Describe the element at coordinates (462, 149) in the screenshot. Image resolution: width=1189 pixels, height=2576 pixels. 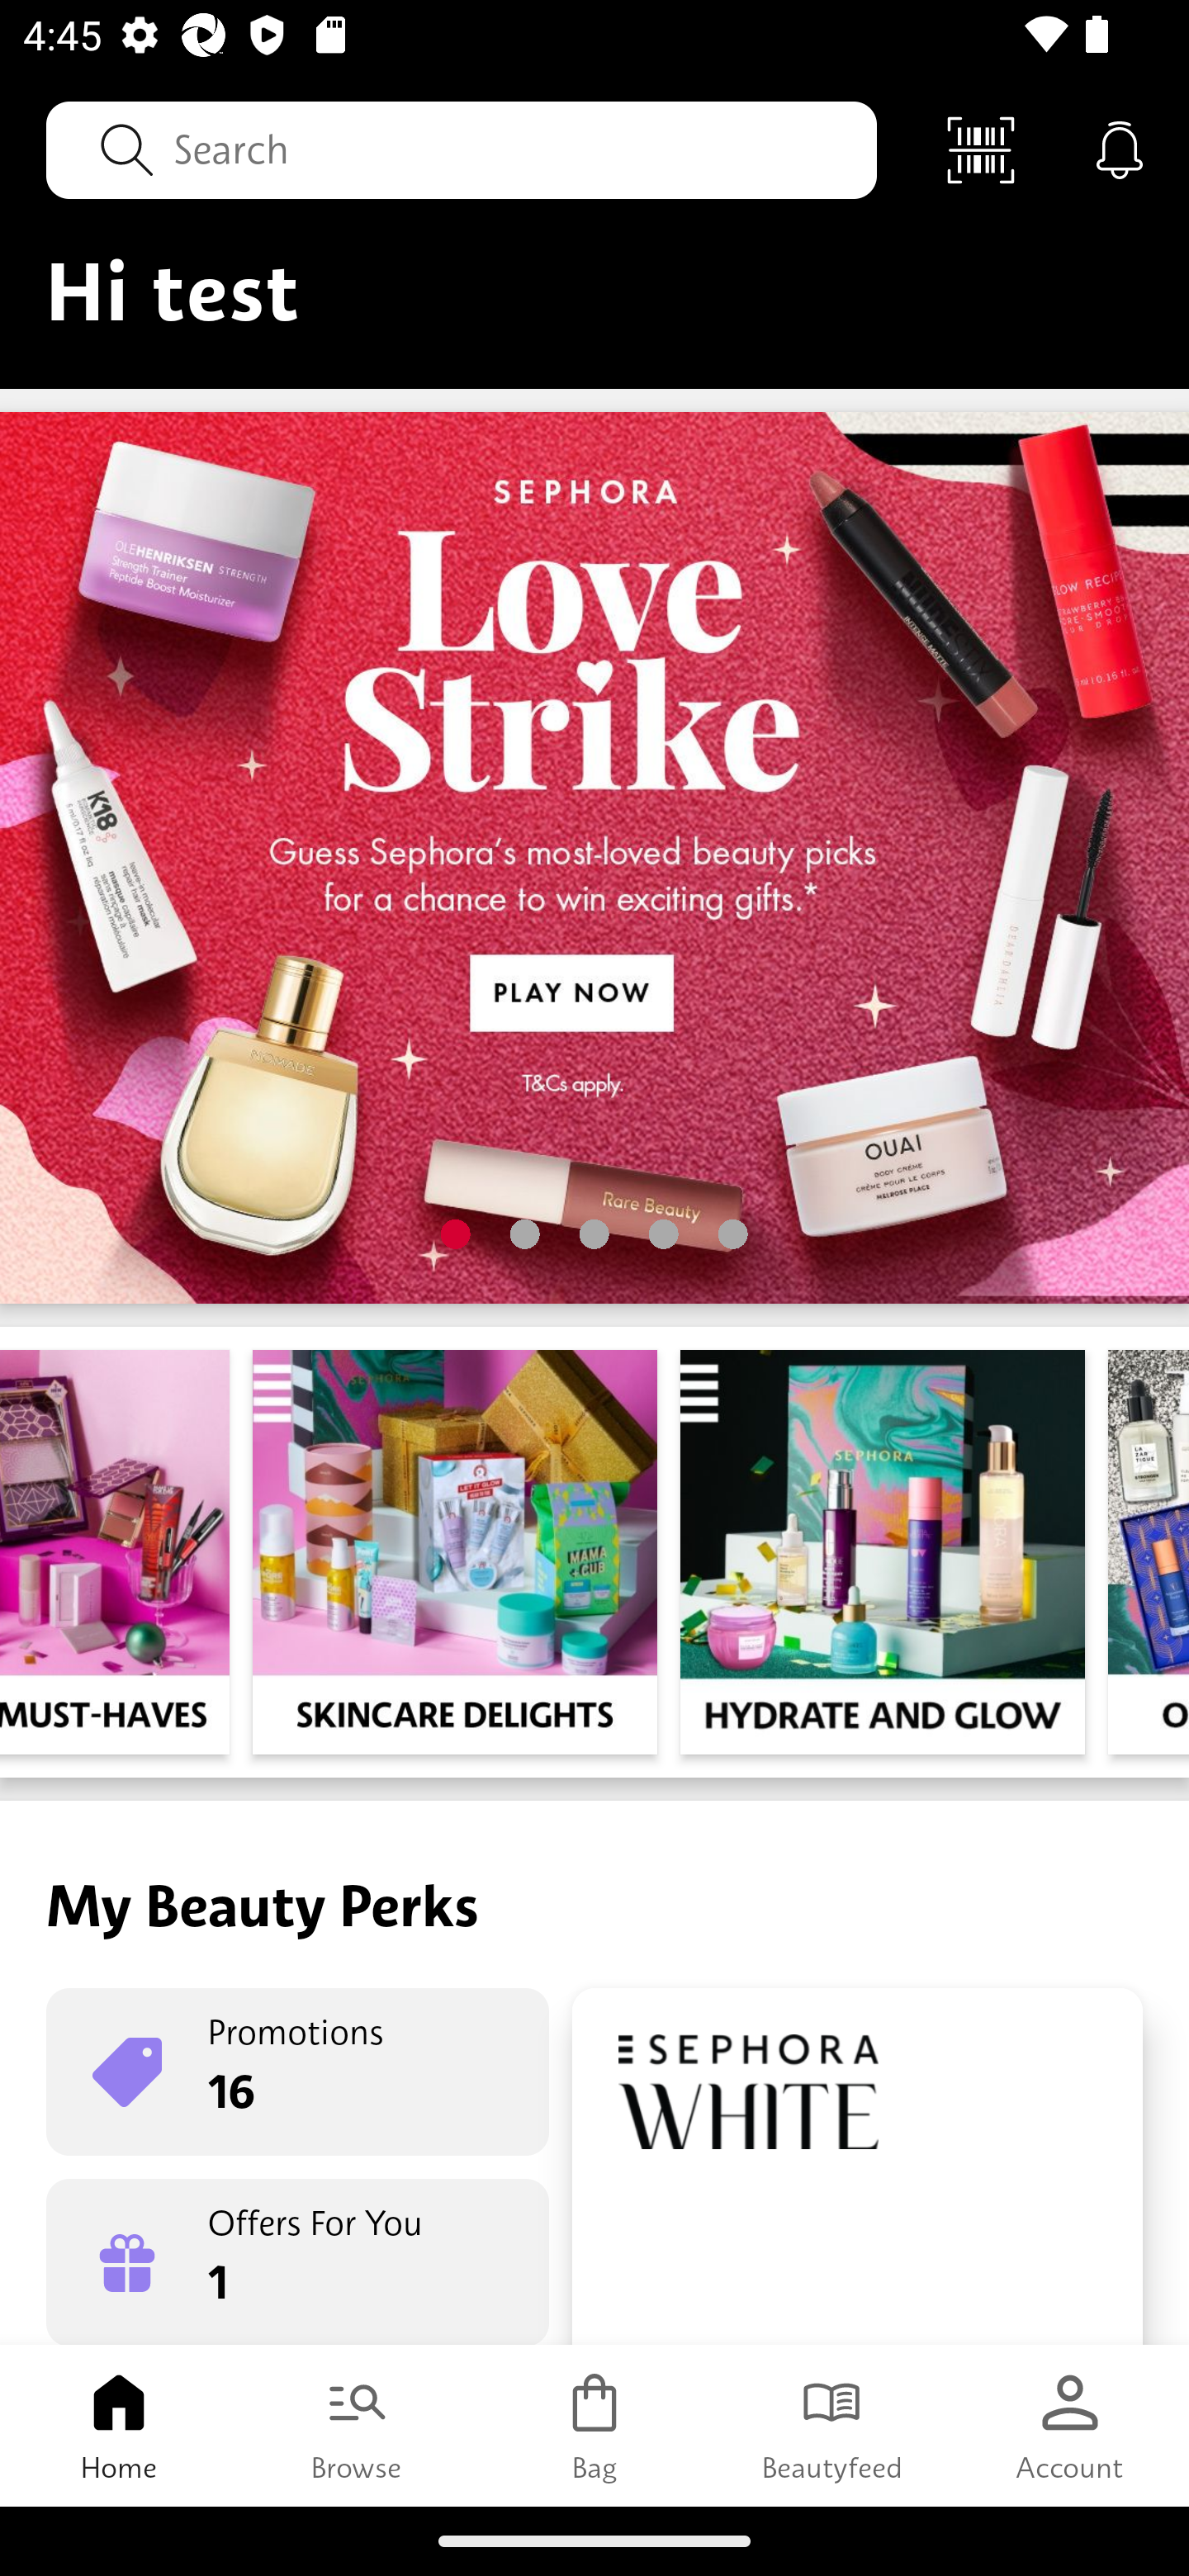
I see `Search` at that location.